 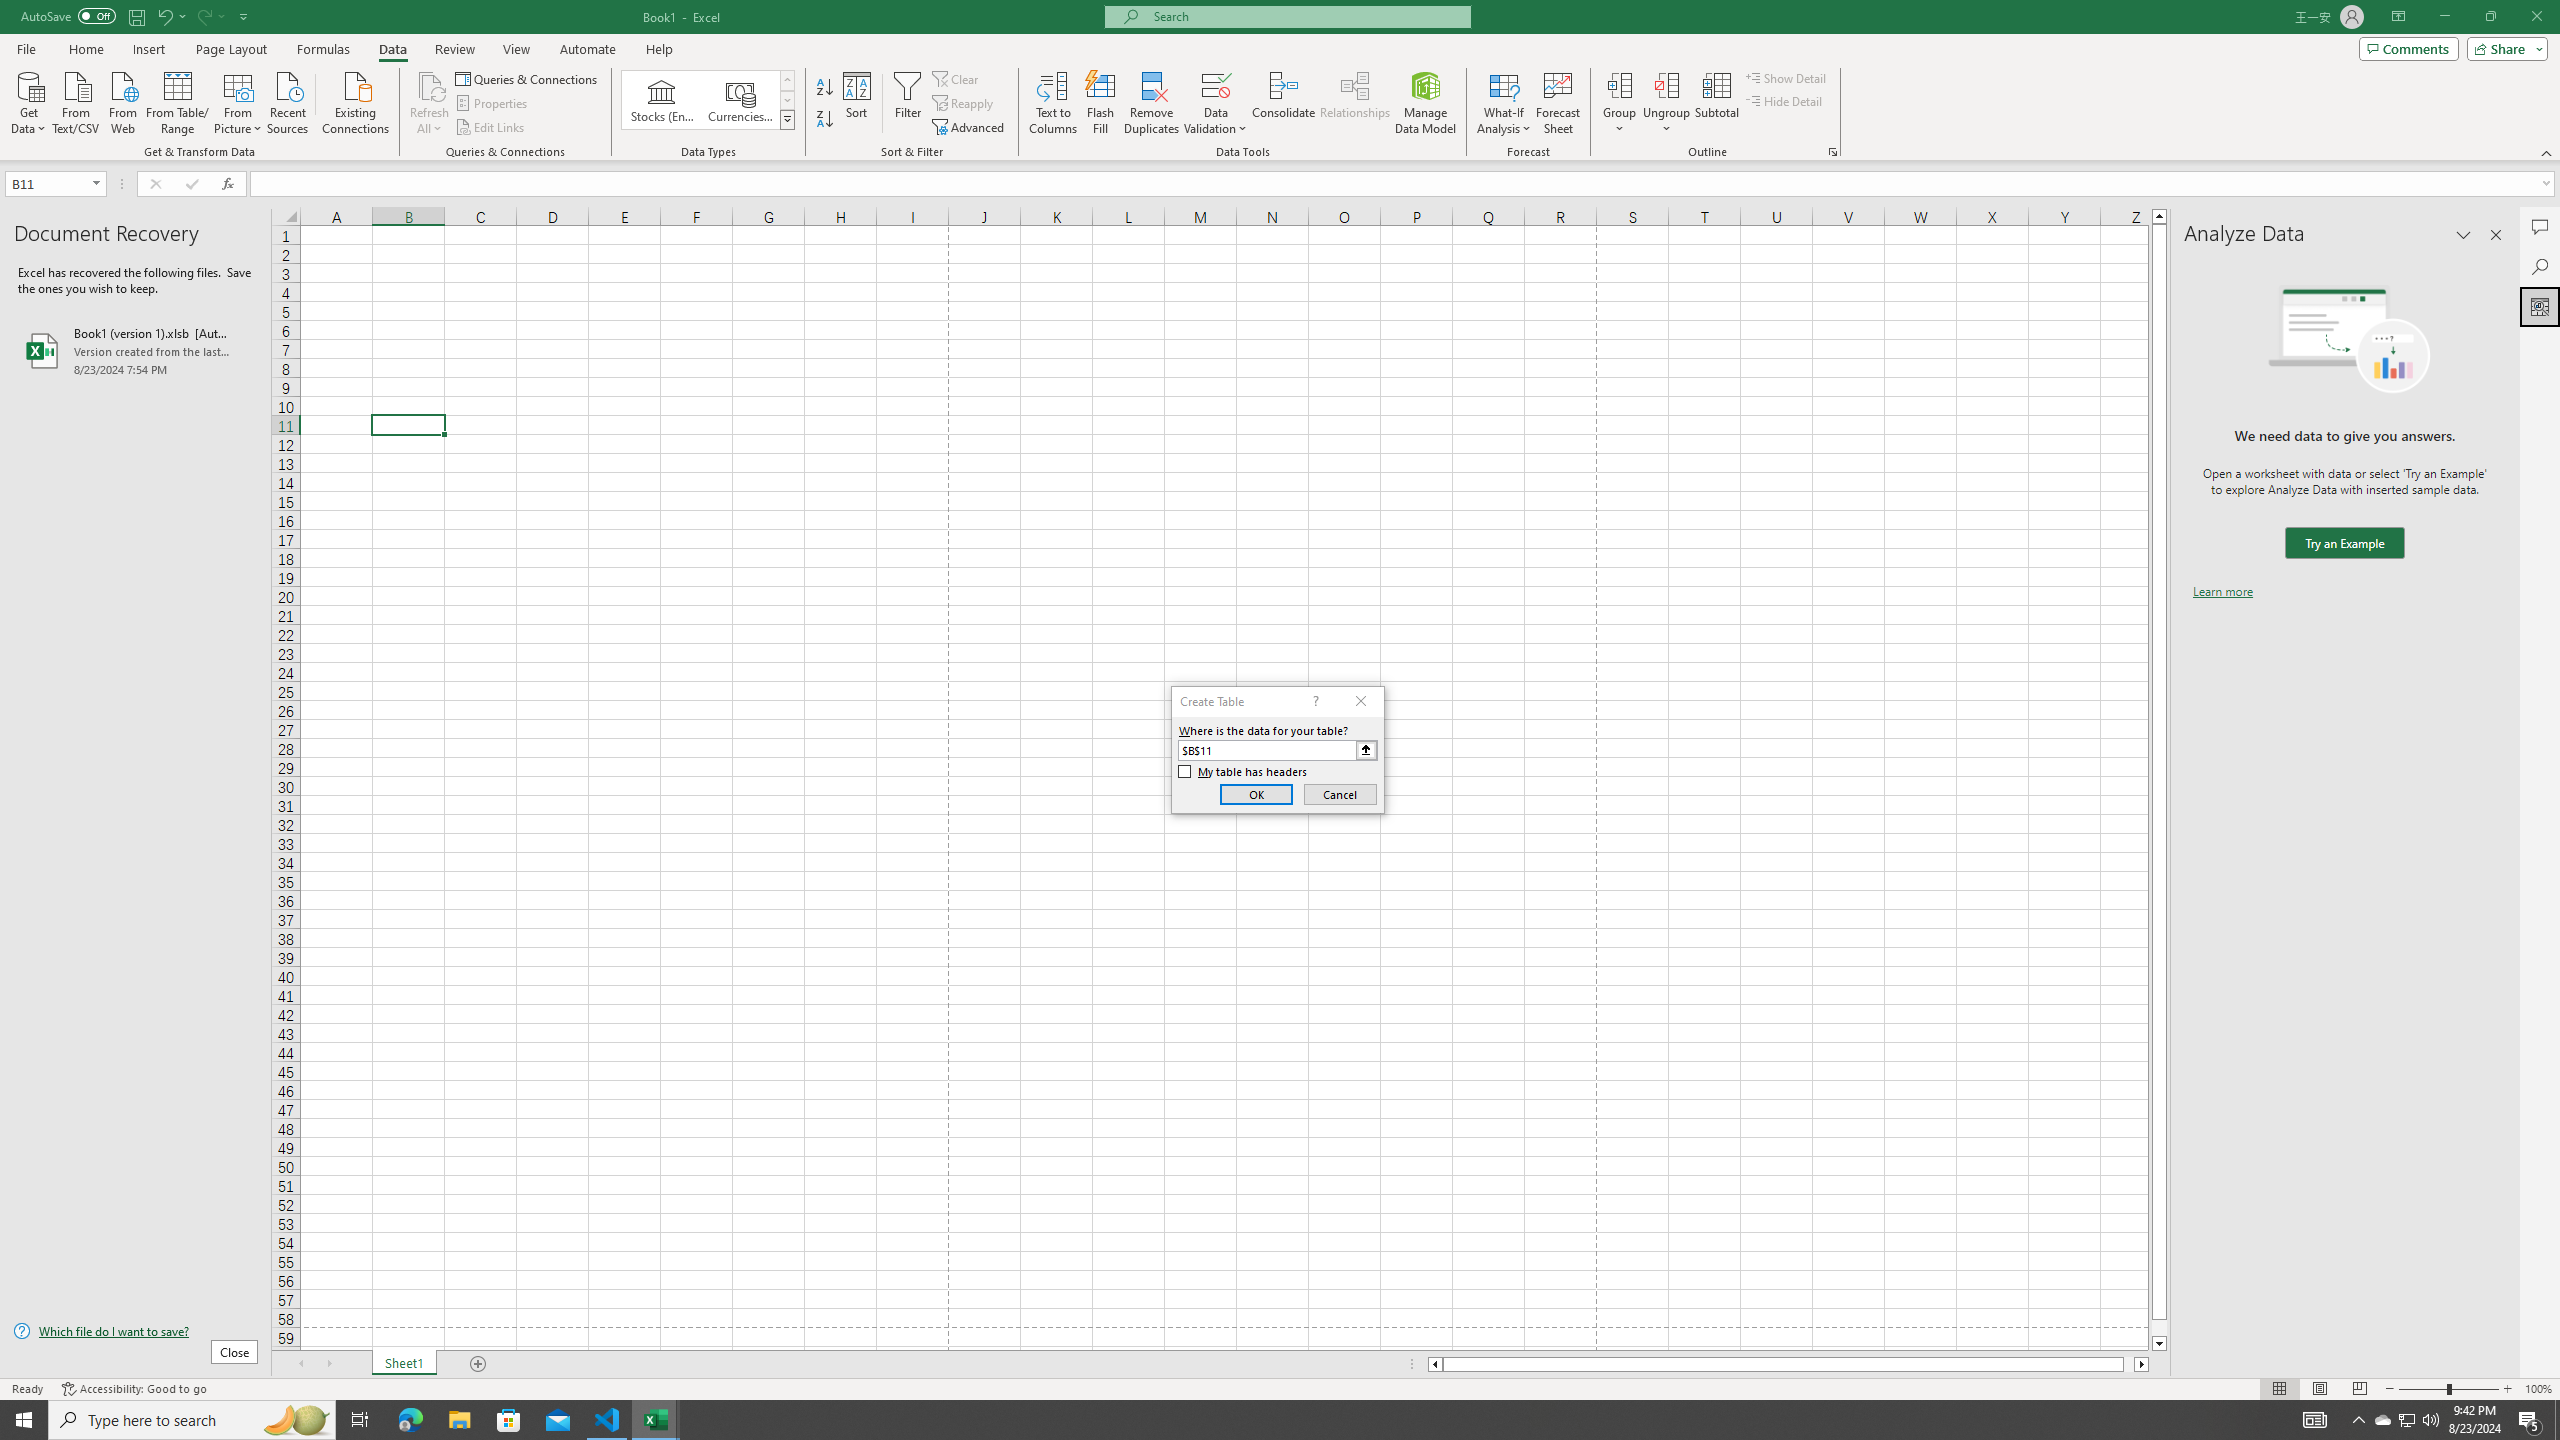 I want to click on More Options, so click(x=1666, y=121).